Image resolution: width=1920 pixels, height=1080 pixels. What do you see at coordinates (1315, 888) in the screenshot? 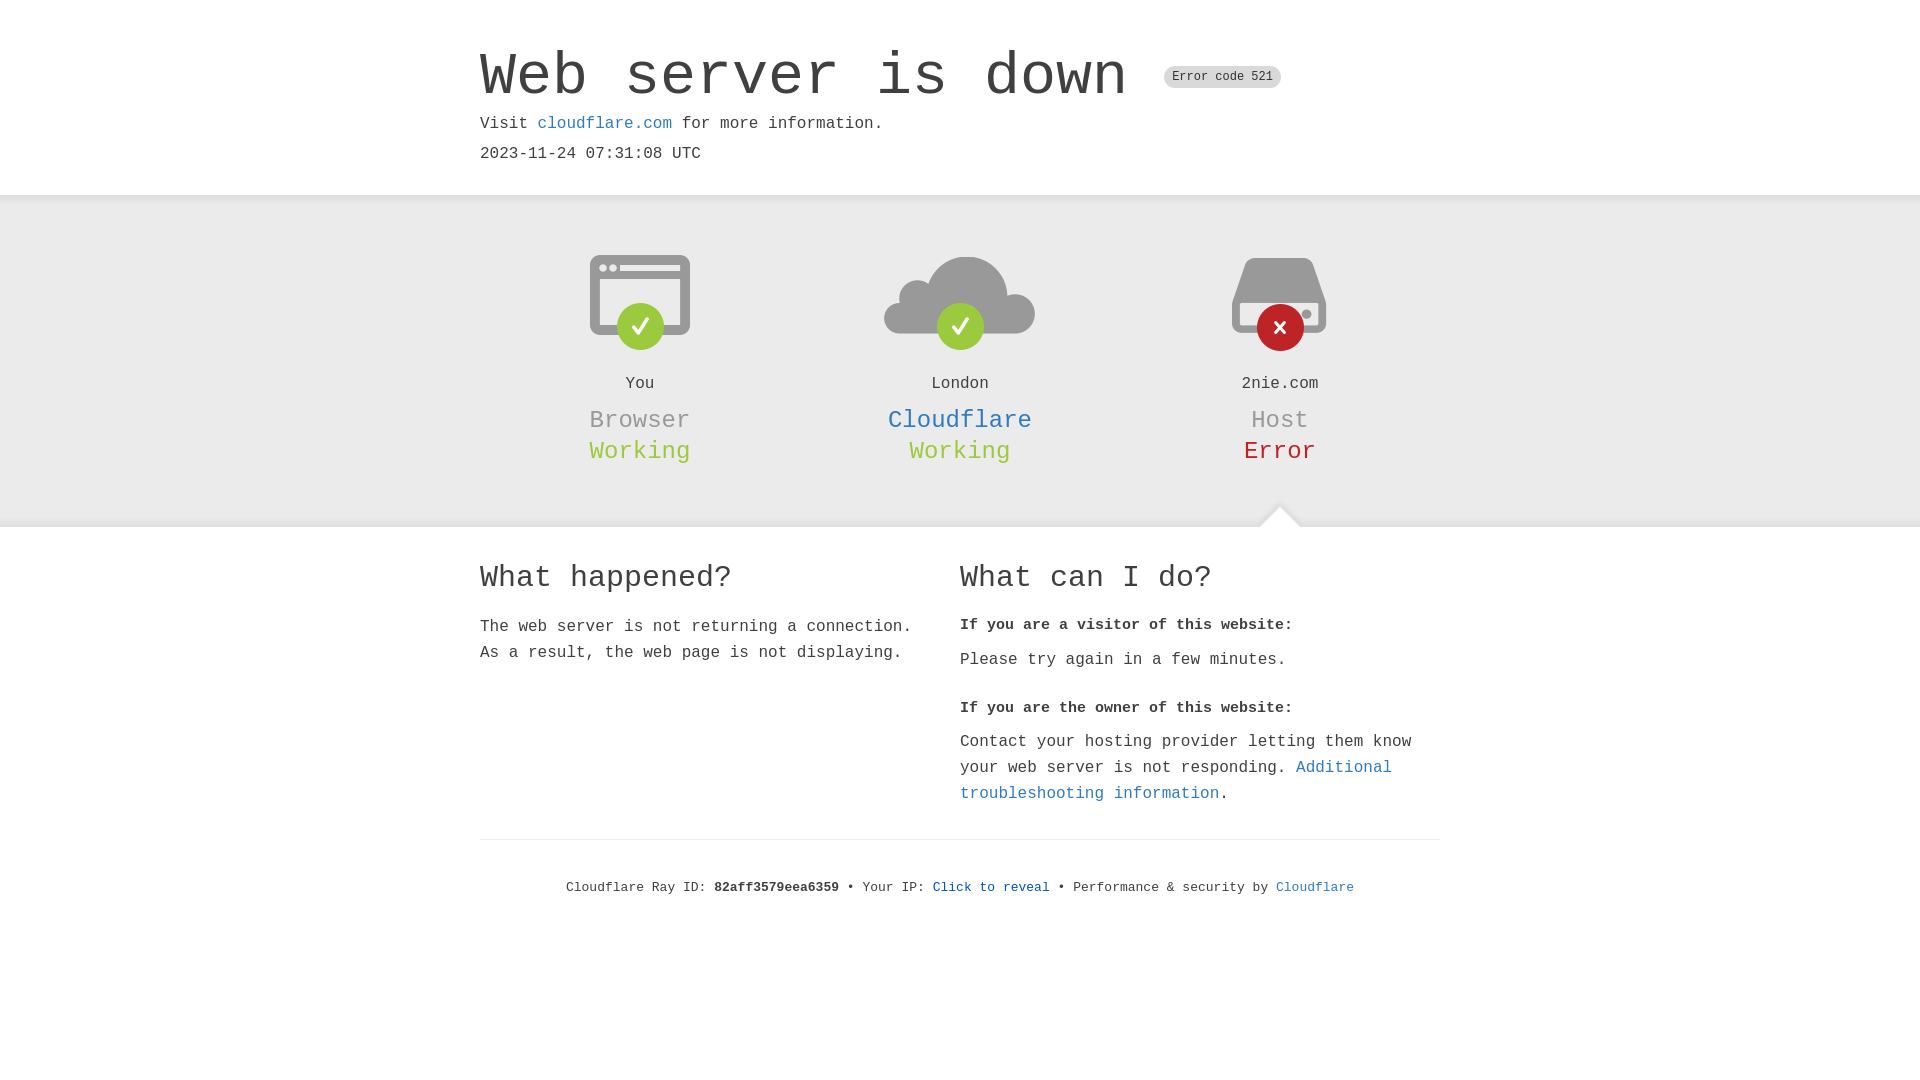
I see `Cloudflare` at bounding box center [1315, 888].